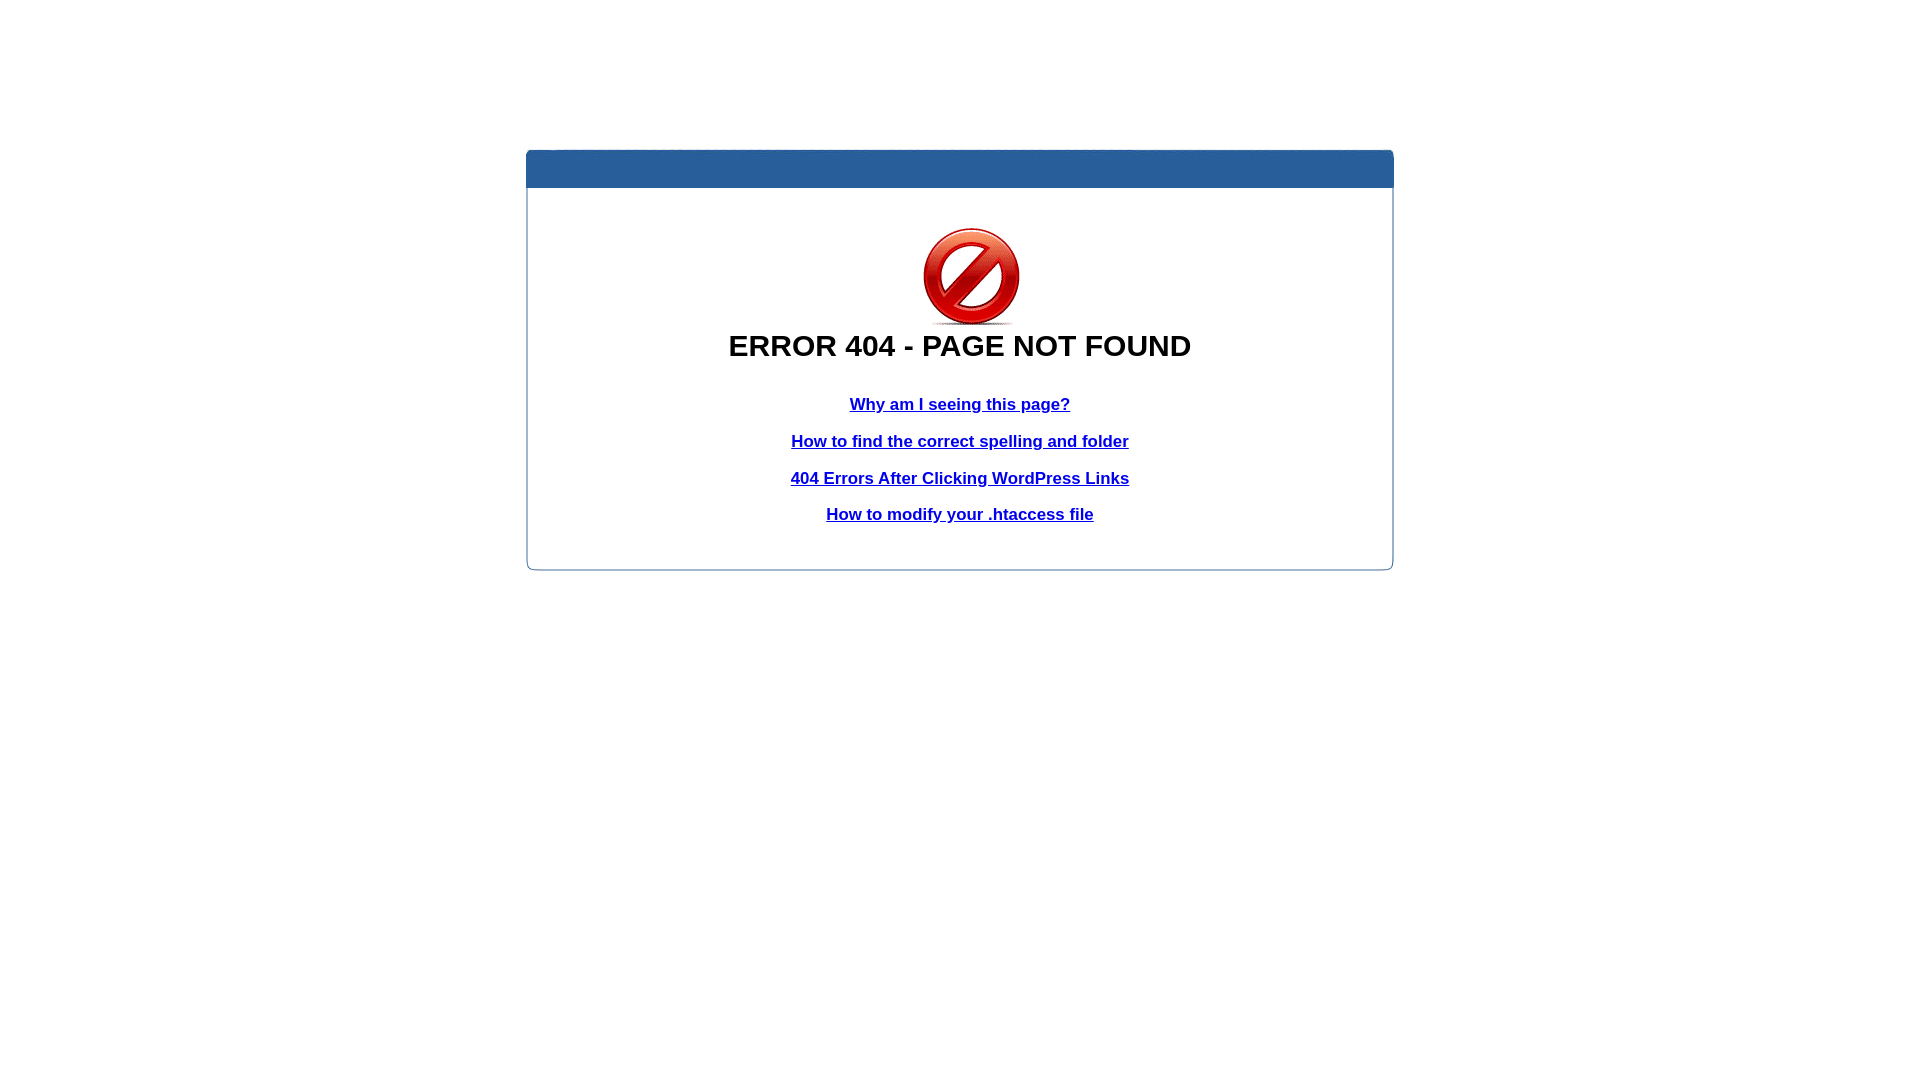  What do you see at coordinates (960, 478) in the screenshot?
I see `404 Errors After Clicking WordPress Links` at bounding box center [960, 478].